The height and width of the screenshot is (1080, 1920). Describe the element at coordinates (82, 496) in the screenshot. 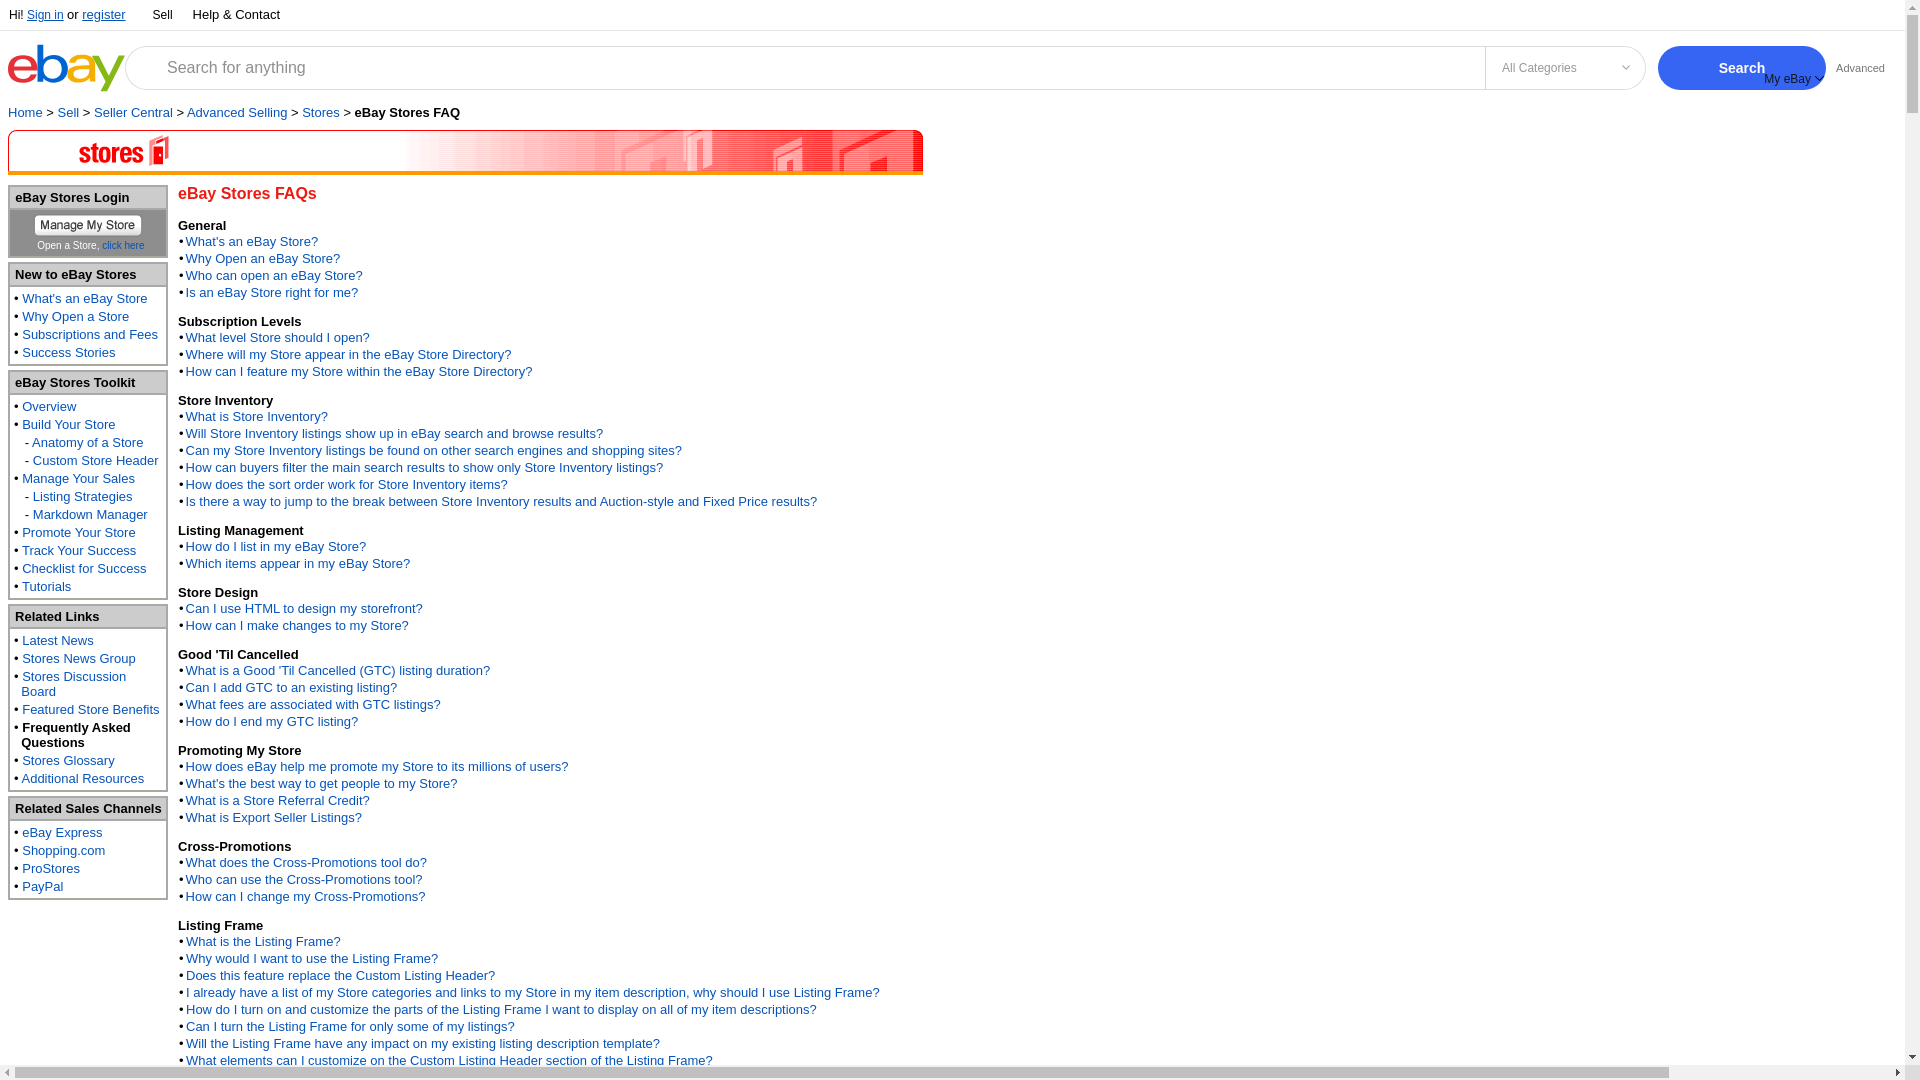

I see `Listing Strategies` at that location.